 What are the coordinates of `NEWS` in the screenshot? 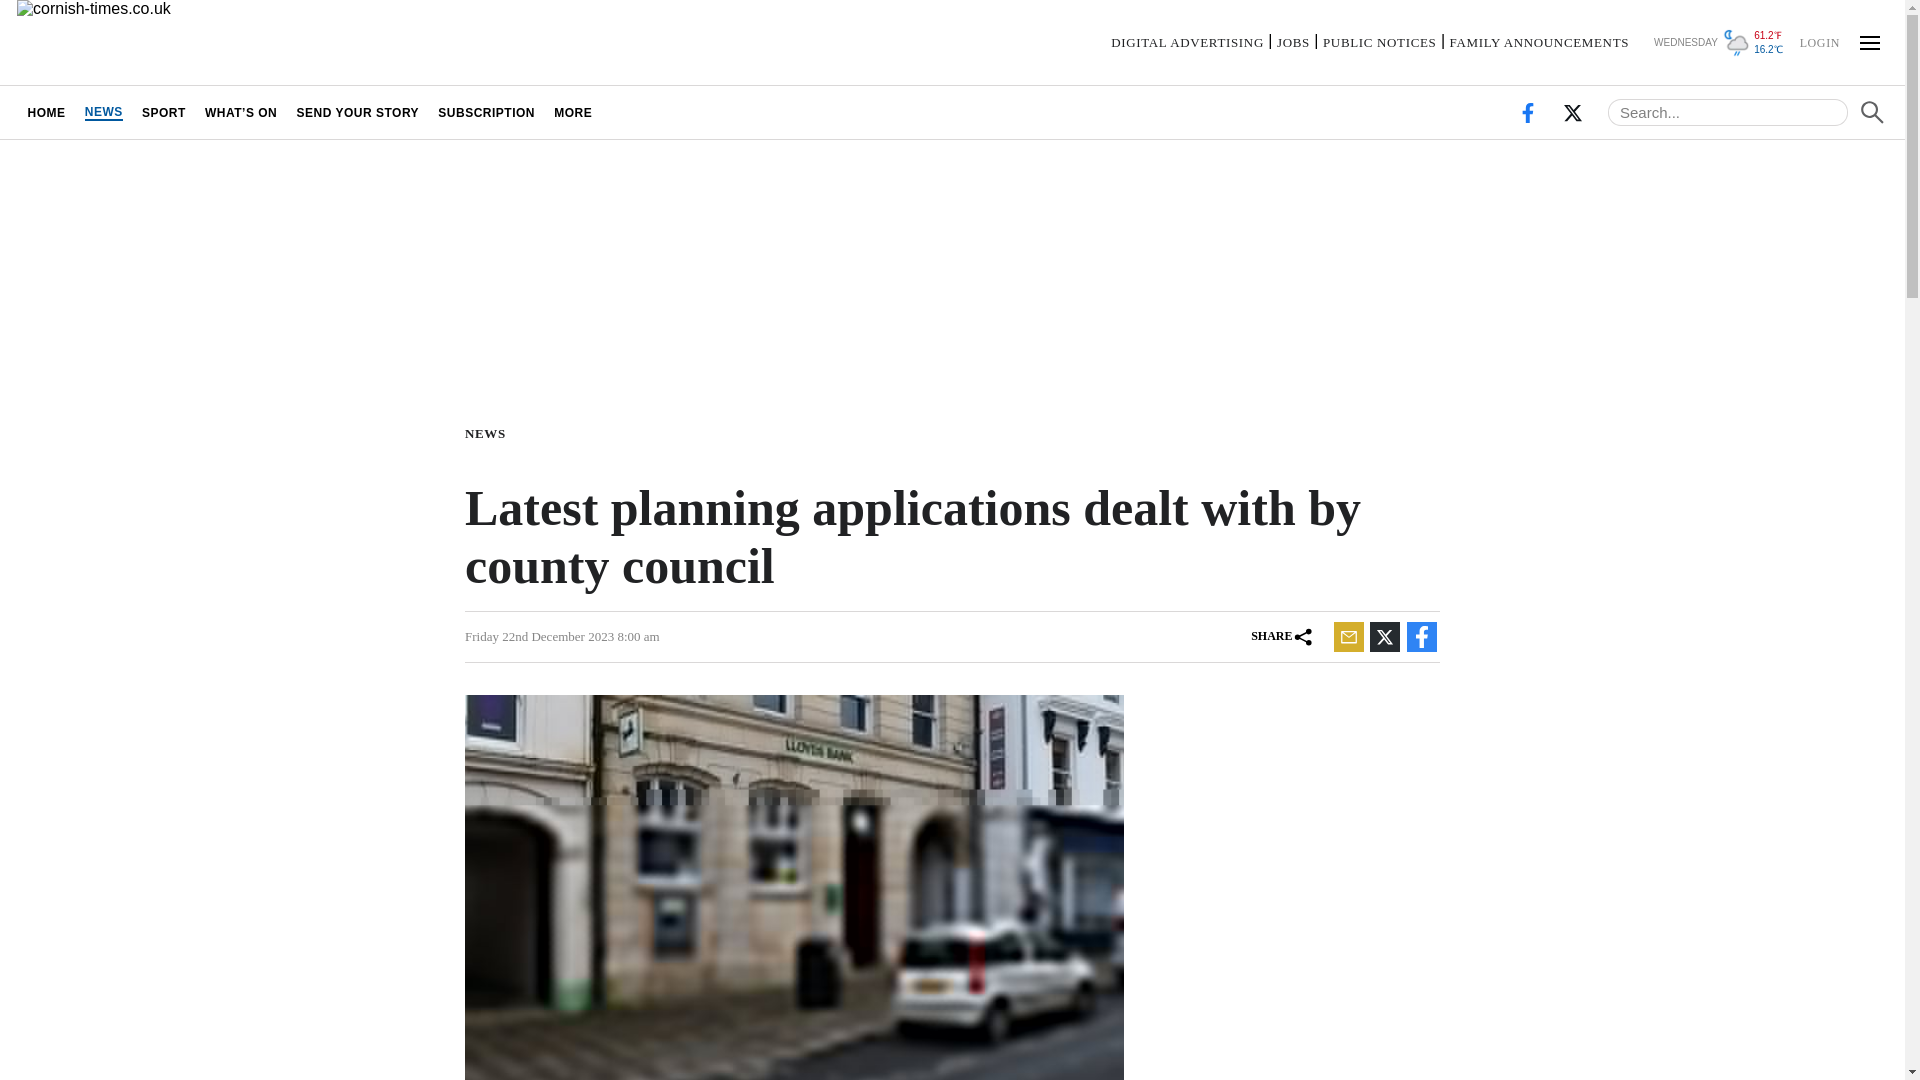 It's located at (103, 112).